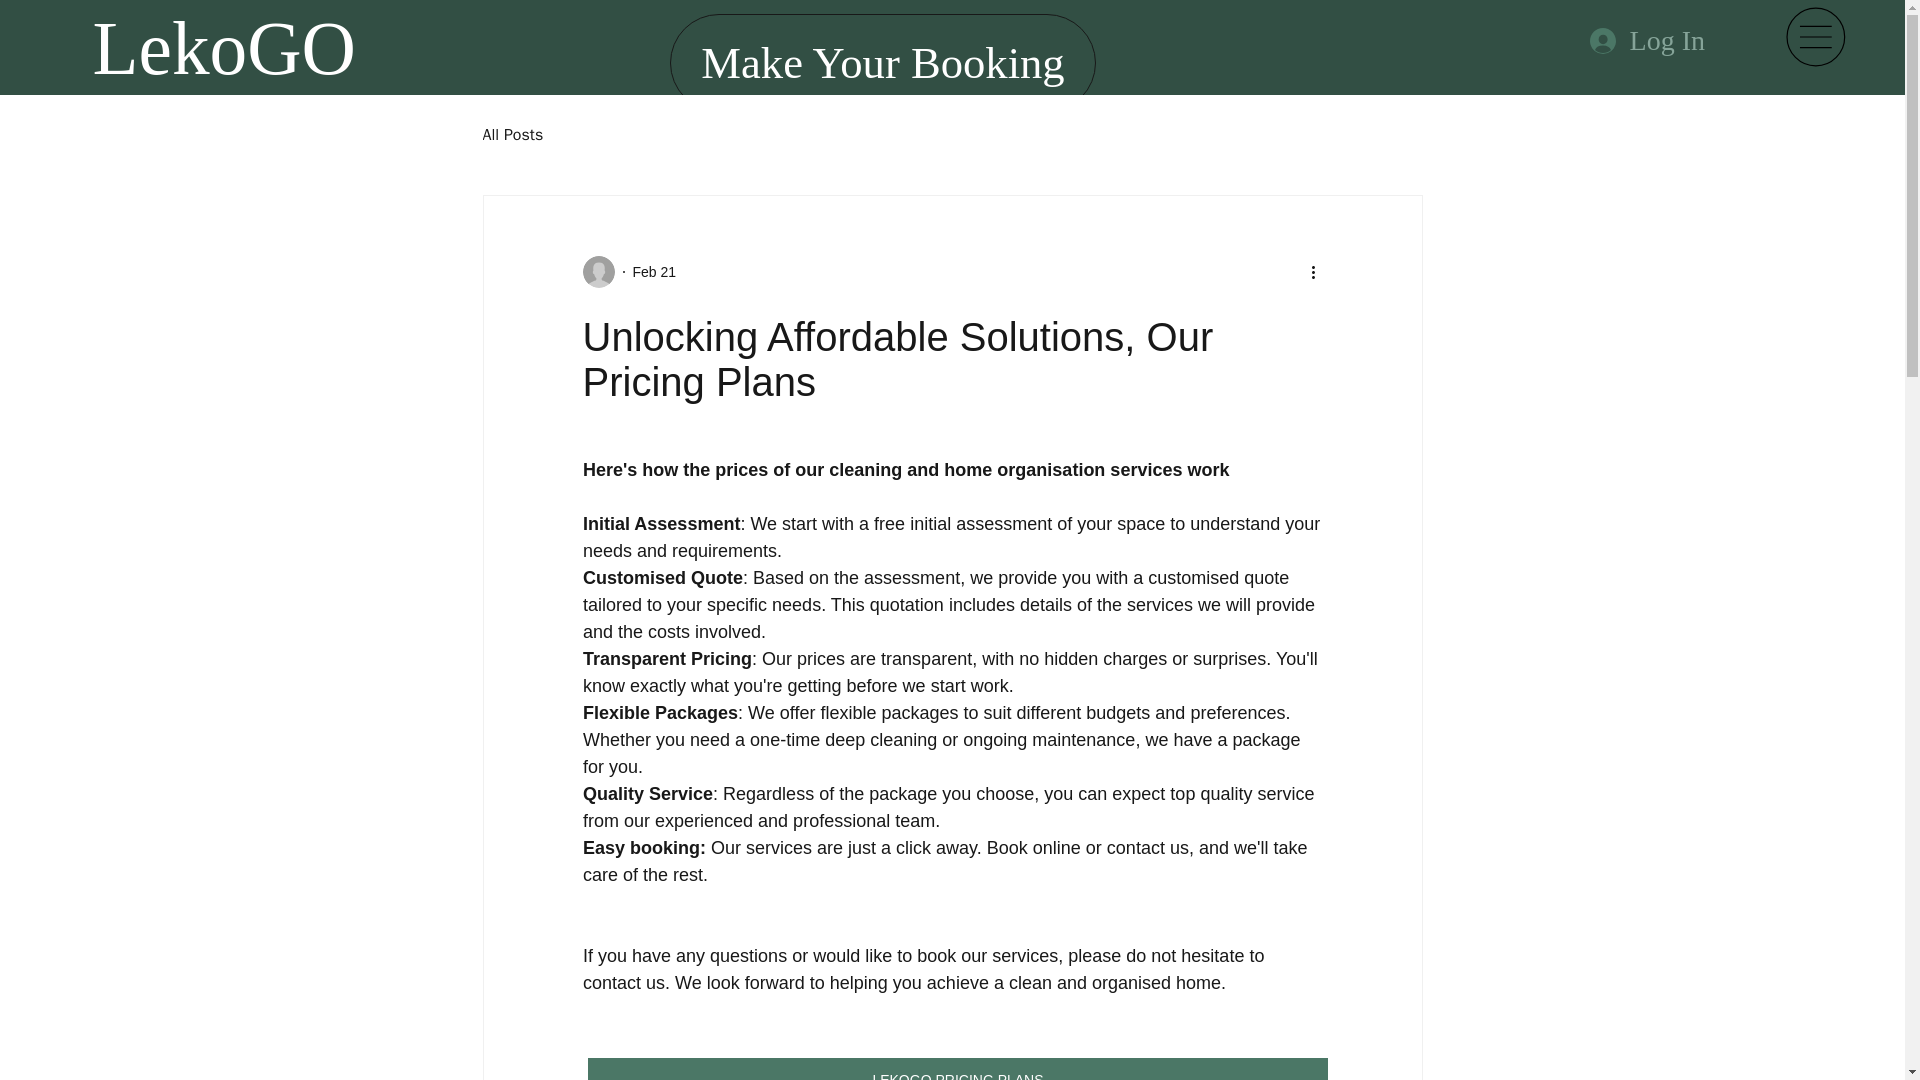  What do you see at coordinates (224, 48) in the screenshot?
I see `LekoGO` at bounding box center [224, 48].